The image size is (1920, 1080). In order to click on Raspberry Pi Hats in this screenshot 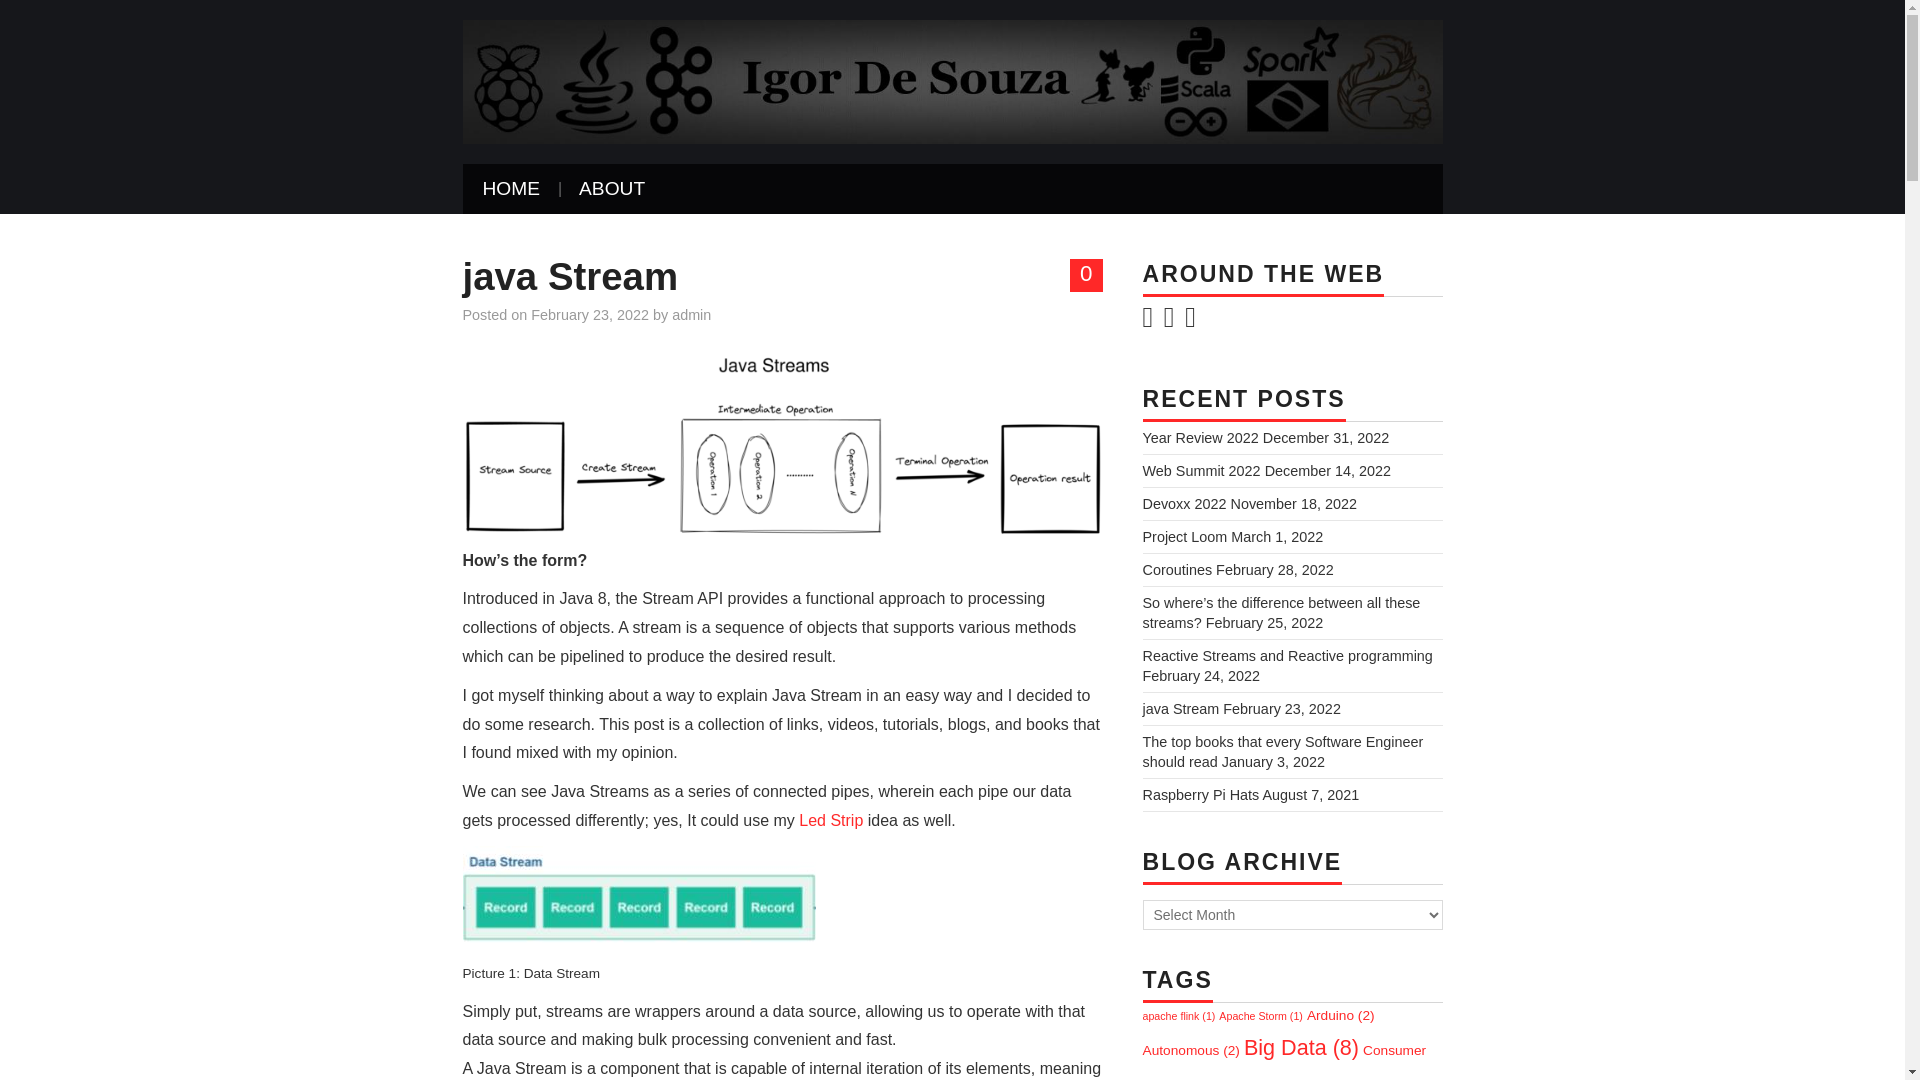, I will do `click(1200, 795)`.